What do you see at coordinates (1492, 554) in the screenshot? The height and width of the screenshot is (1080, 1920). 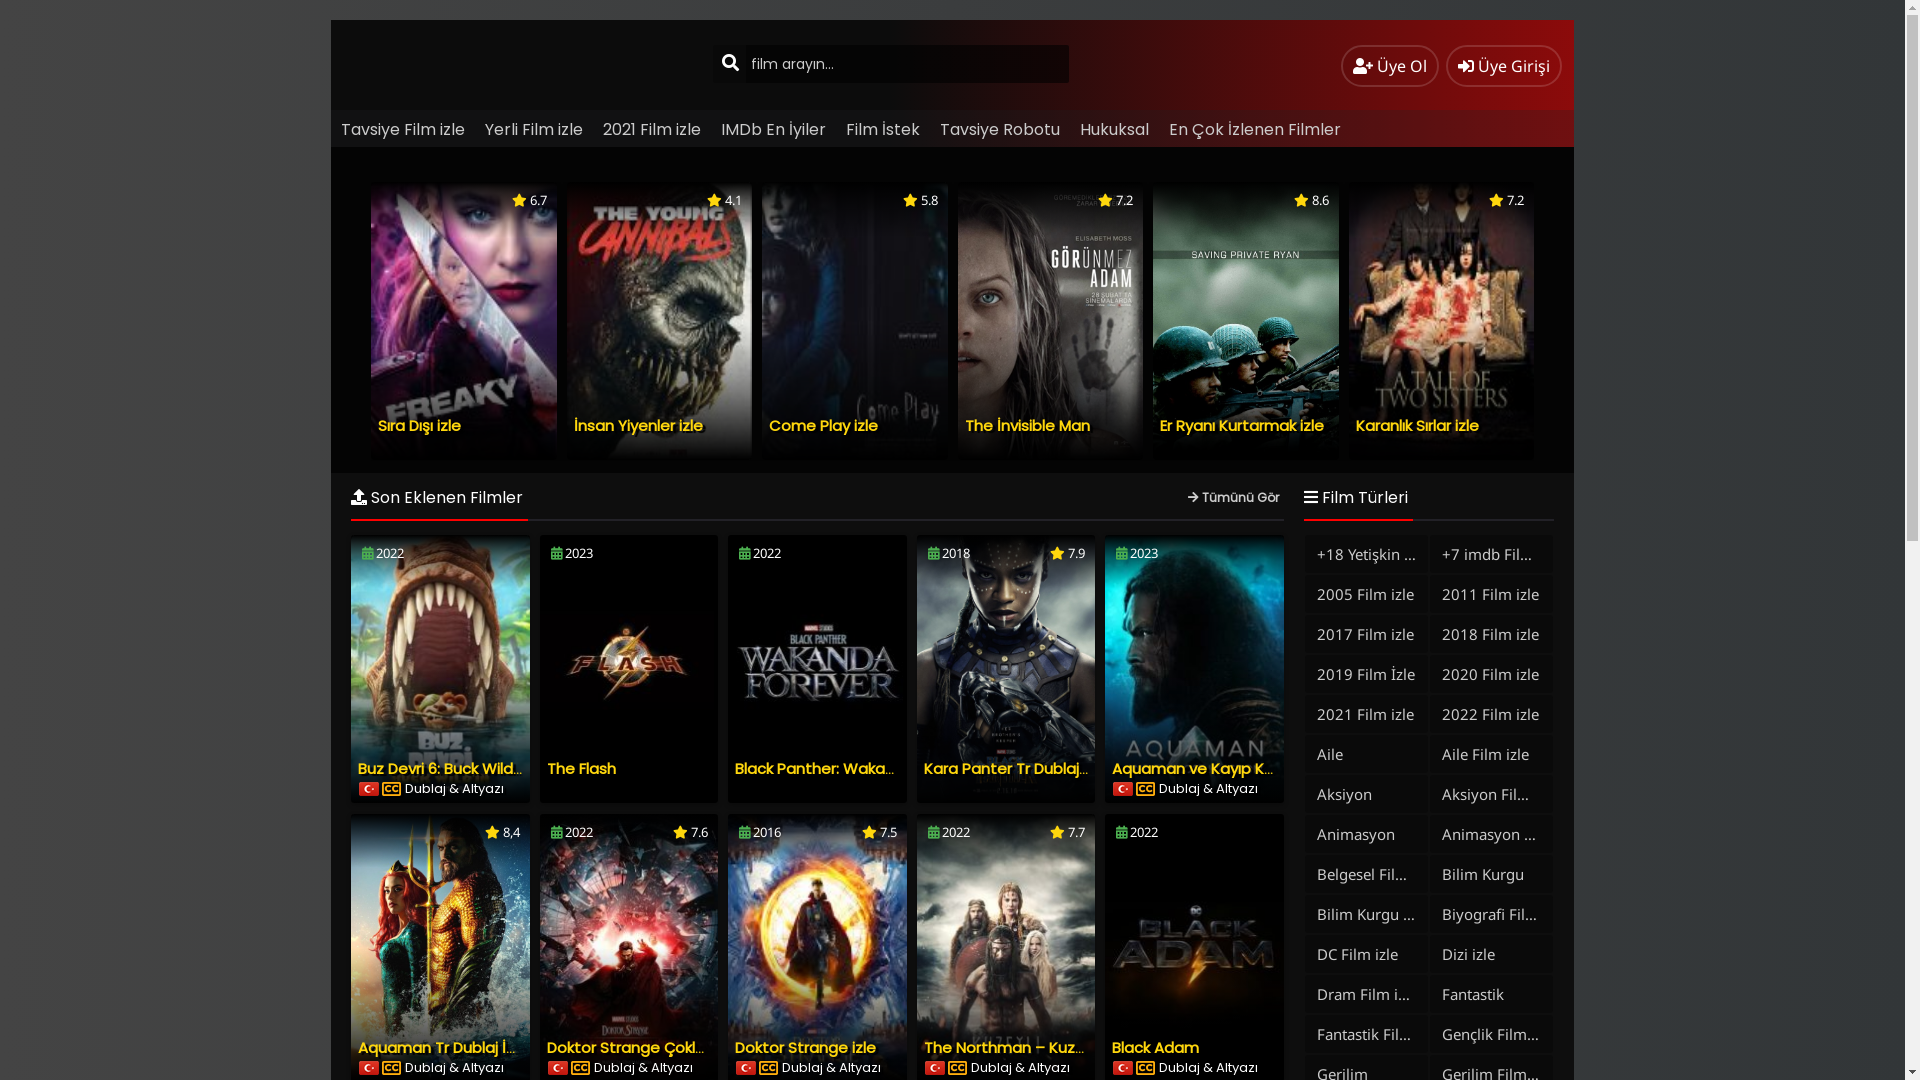 I see `+7 imdb Filmler` at bounding box center [1492, 554].